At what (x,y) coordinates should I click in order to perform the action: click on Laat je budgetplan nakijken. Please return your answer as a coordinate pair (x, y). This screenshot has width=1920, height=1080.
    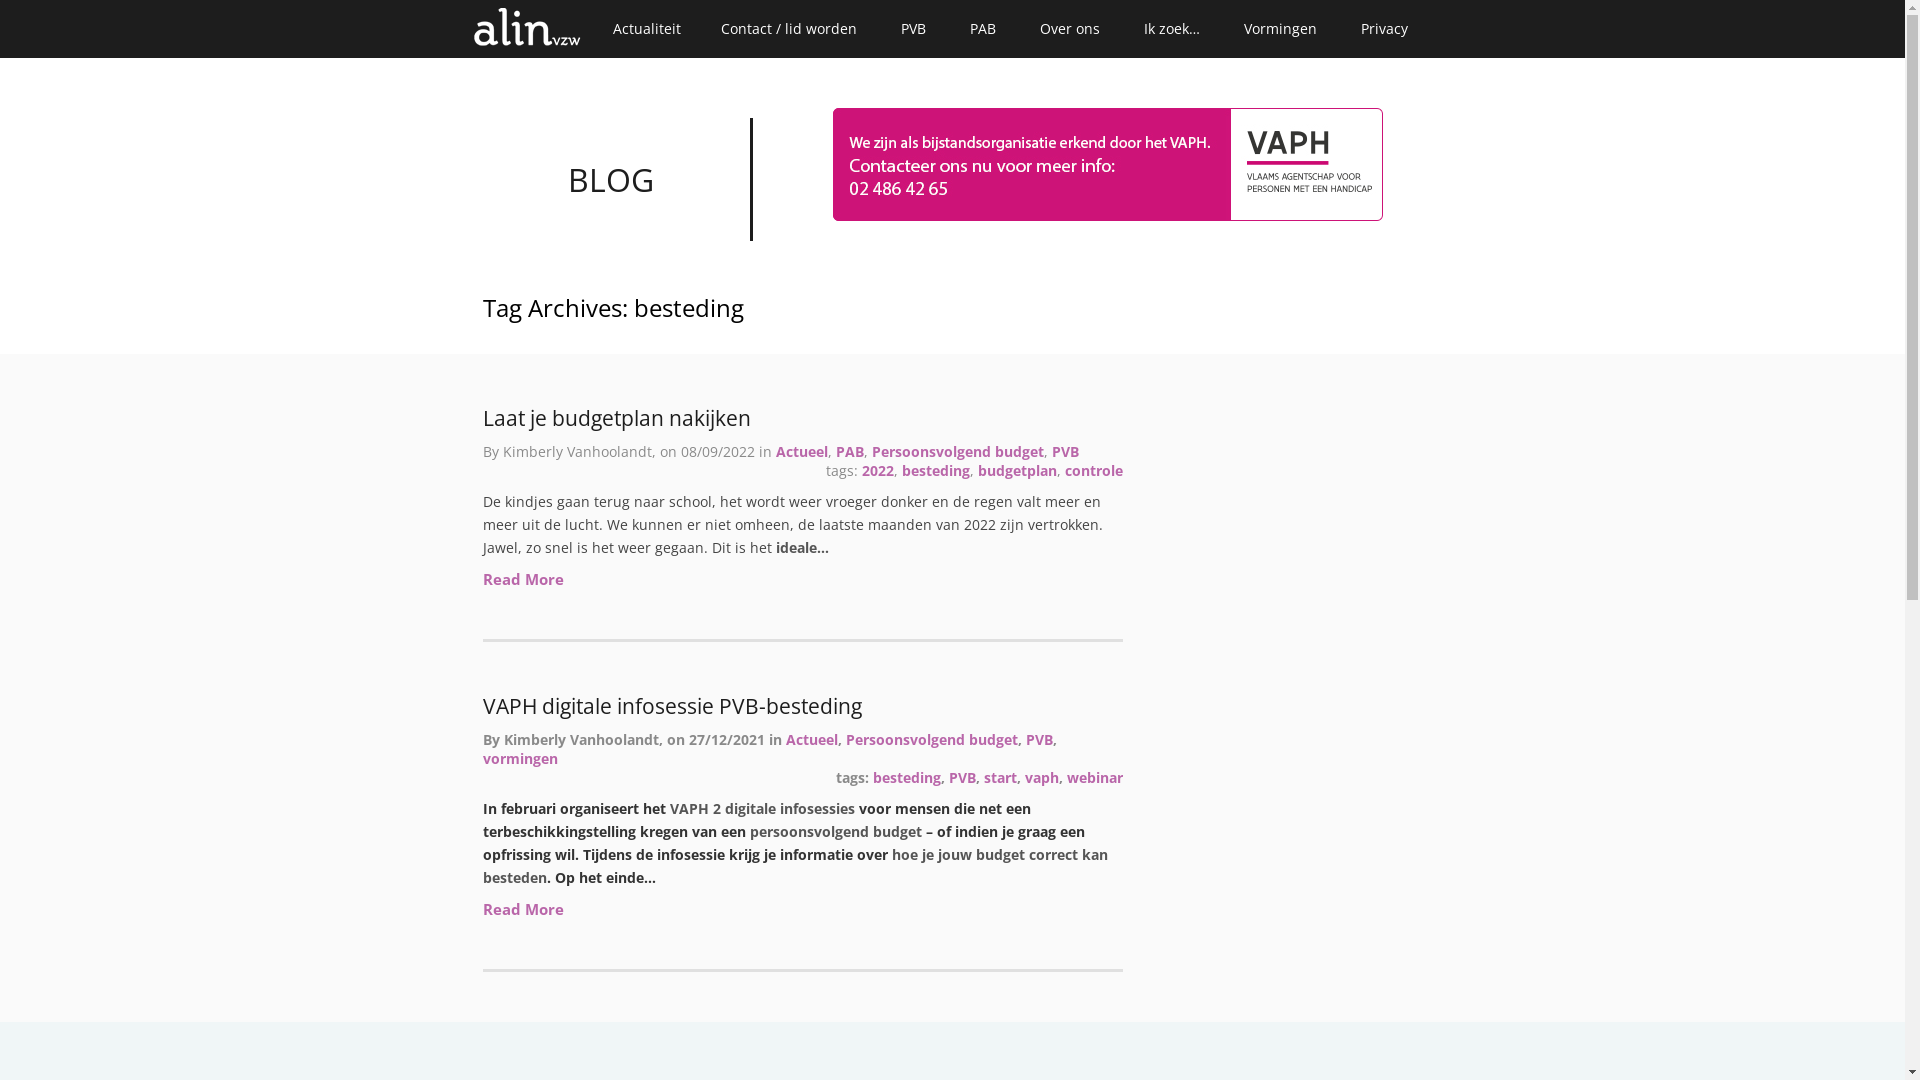
    Looking at the image, I should click on (802, 418).